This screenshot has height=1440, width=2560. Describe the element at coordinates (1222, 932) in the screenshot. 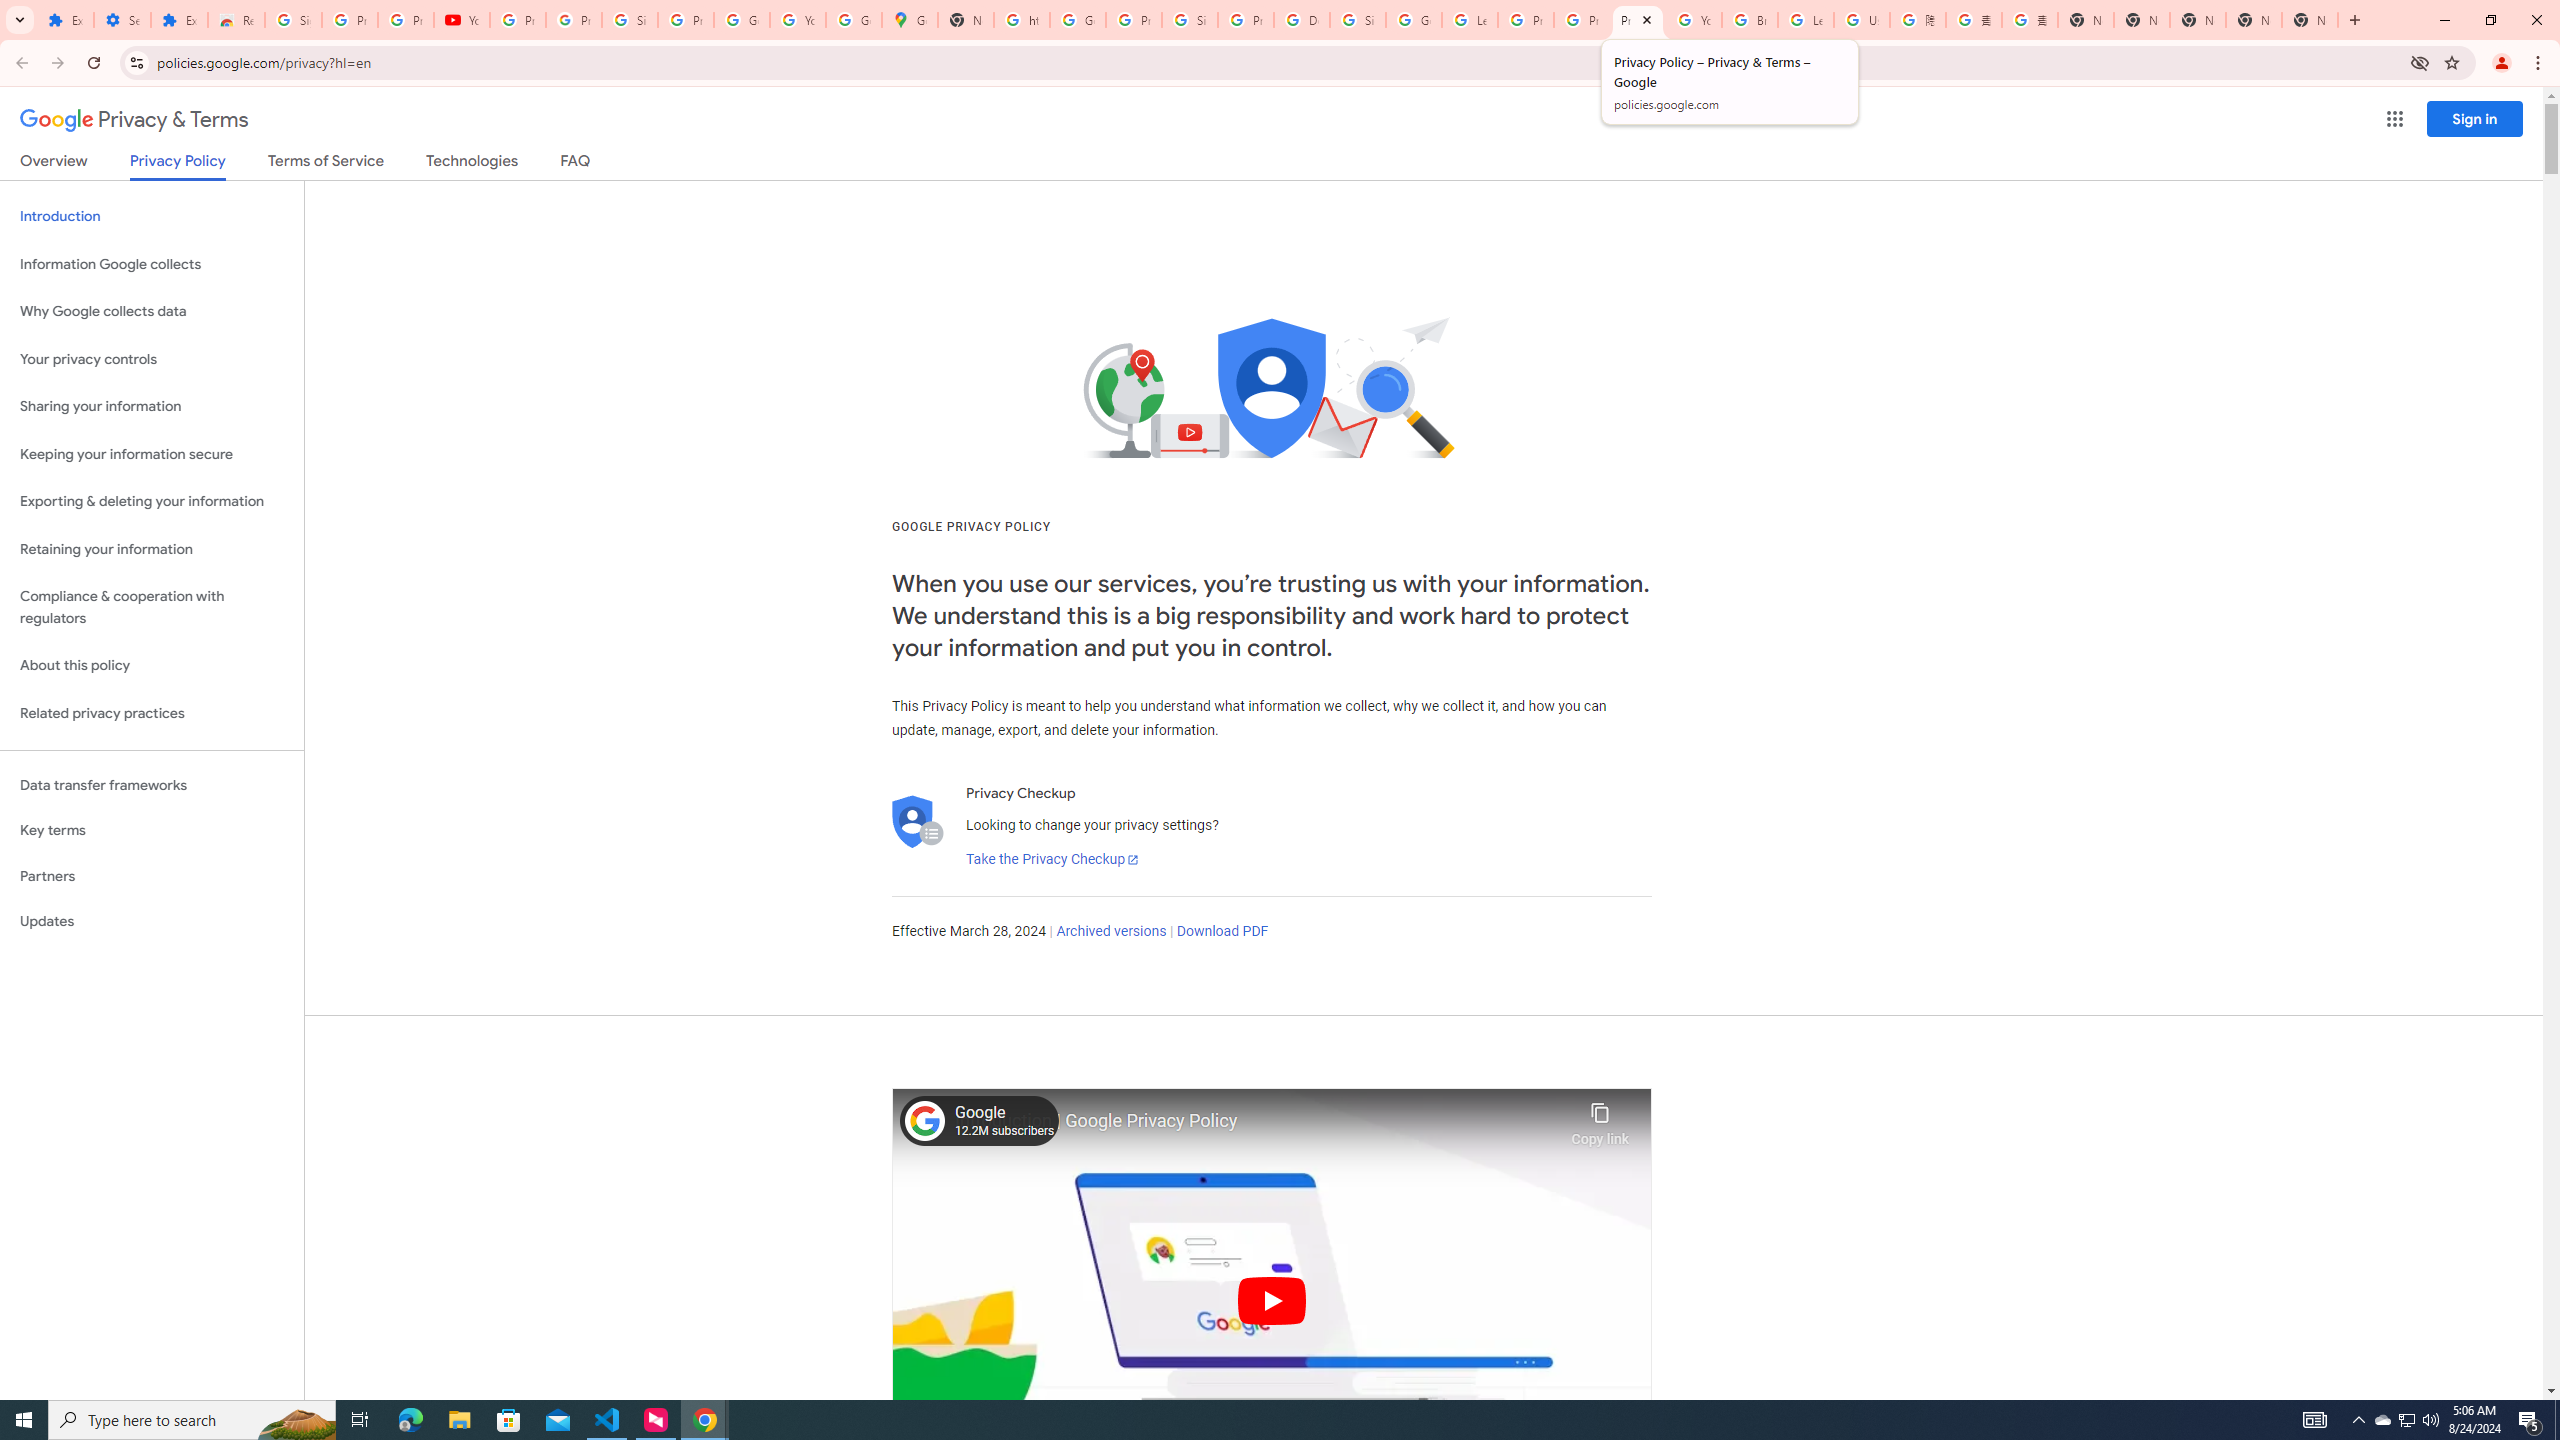

I see `Download PDF` at that location.